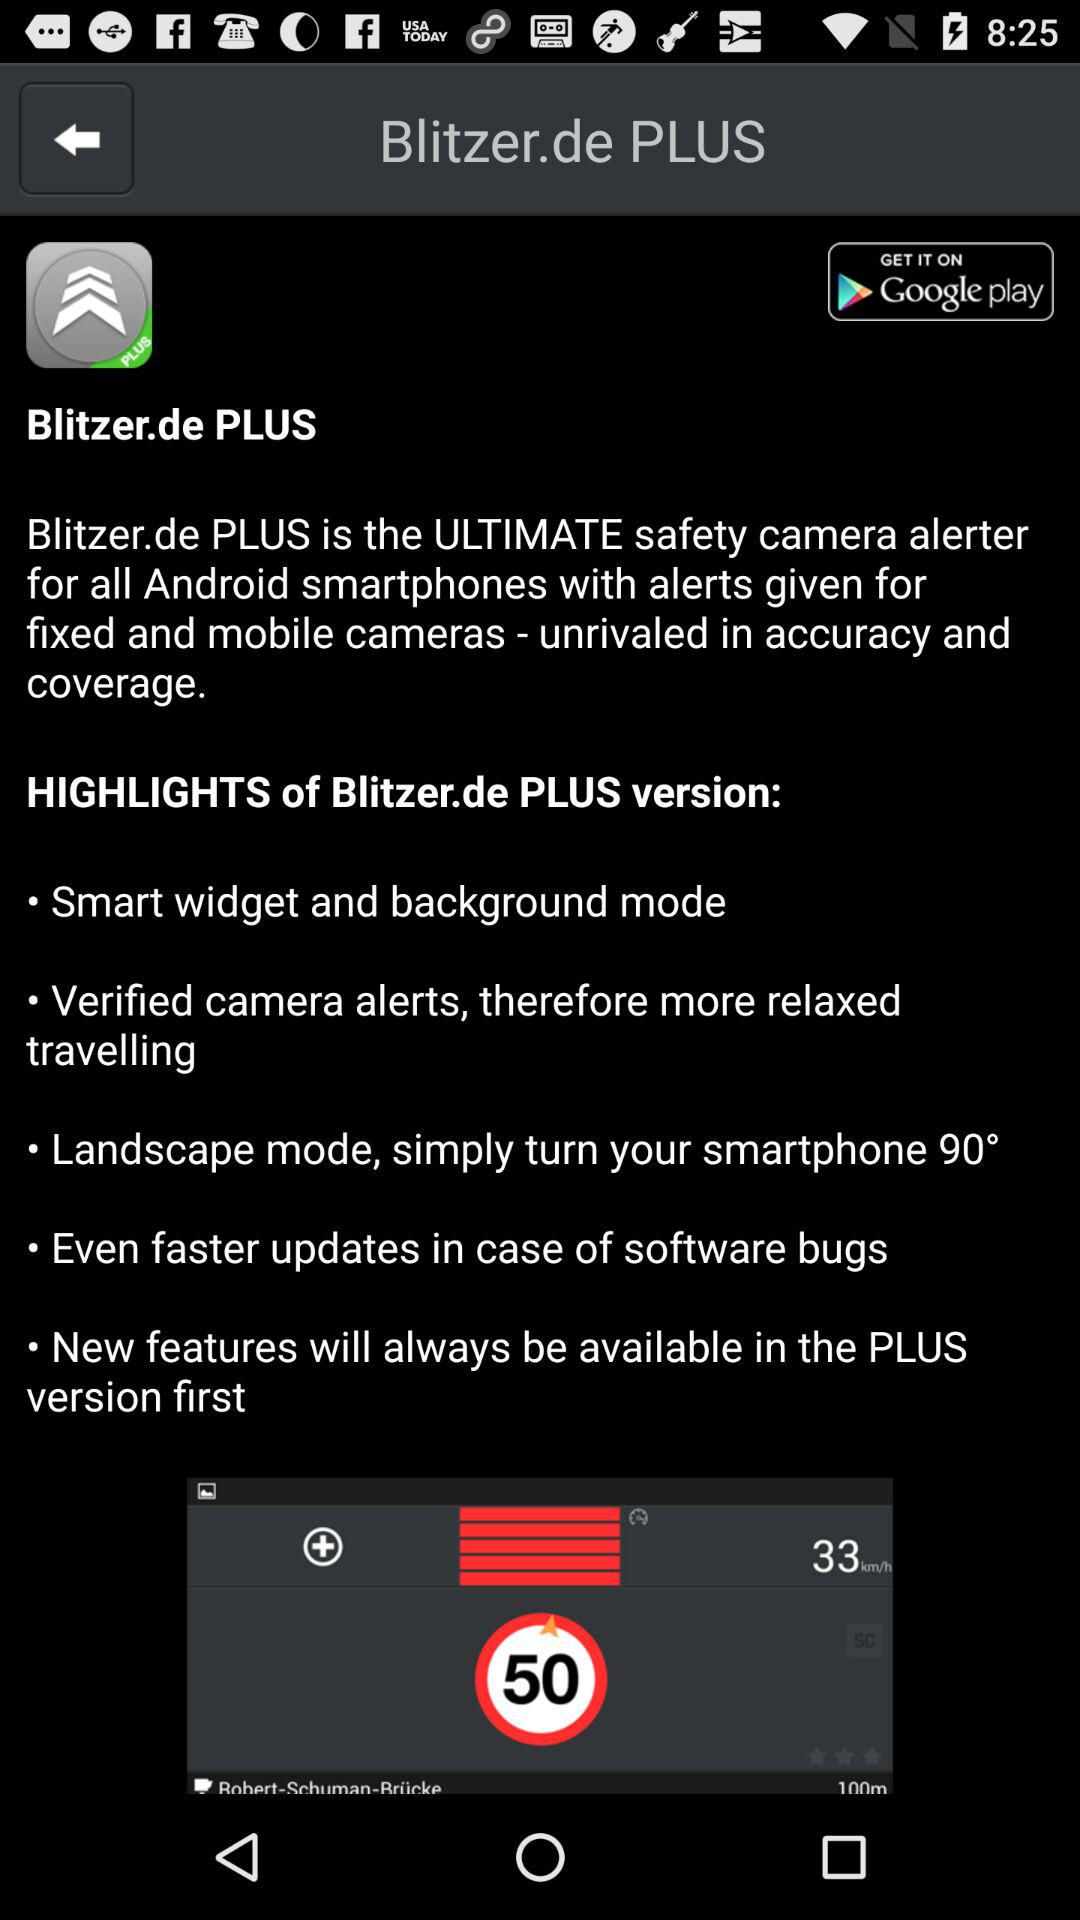 This screenshot has width=1080, height=1920. I want to click on select icon to the left of the blitzer.de plus app, so click(76, 139).